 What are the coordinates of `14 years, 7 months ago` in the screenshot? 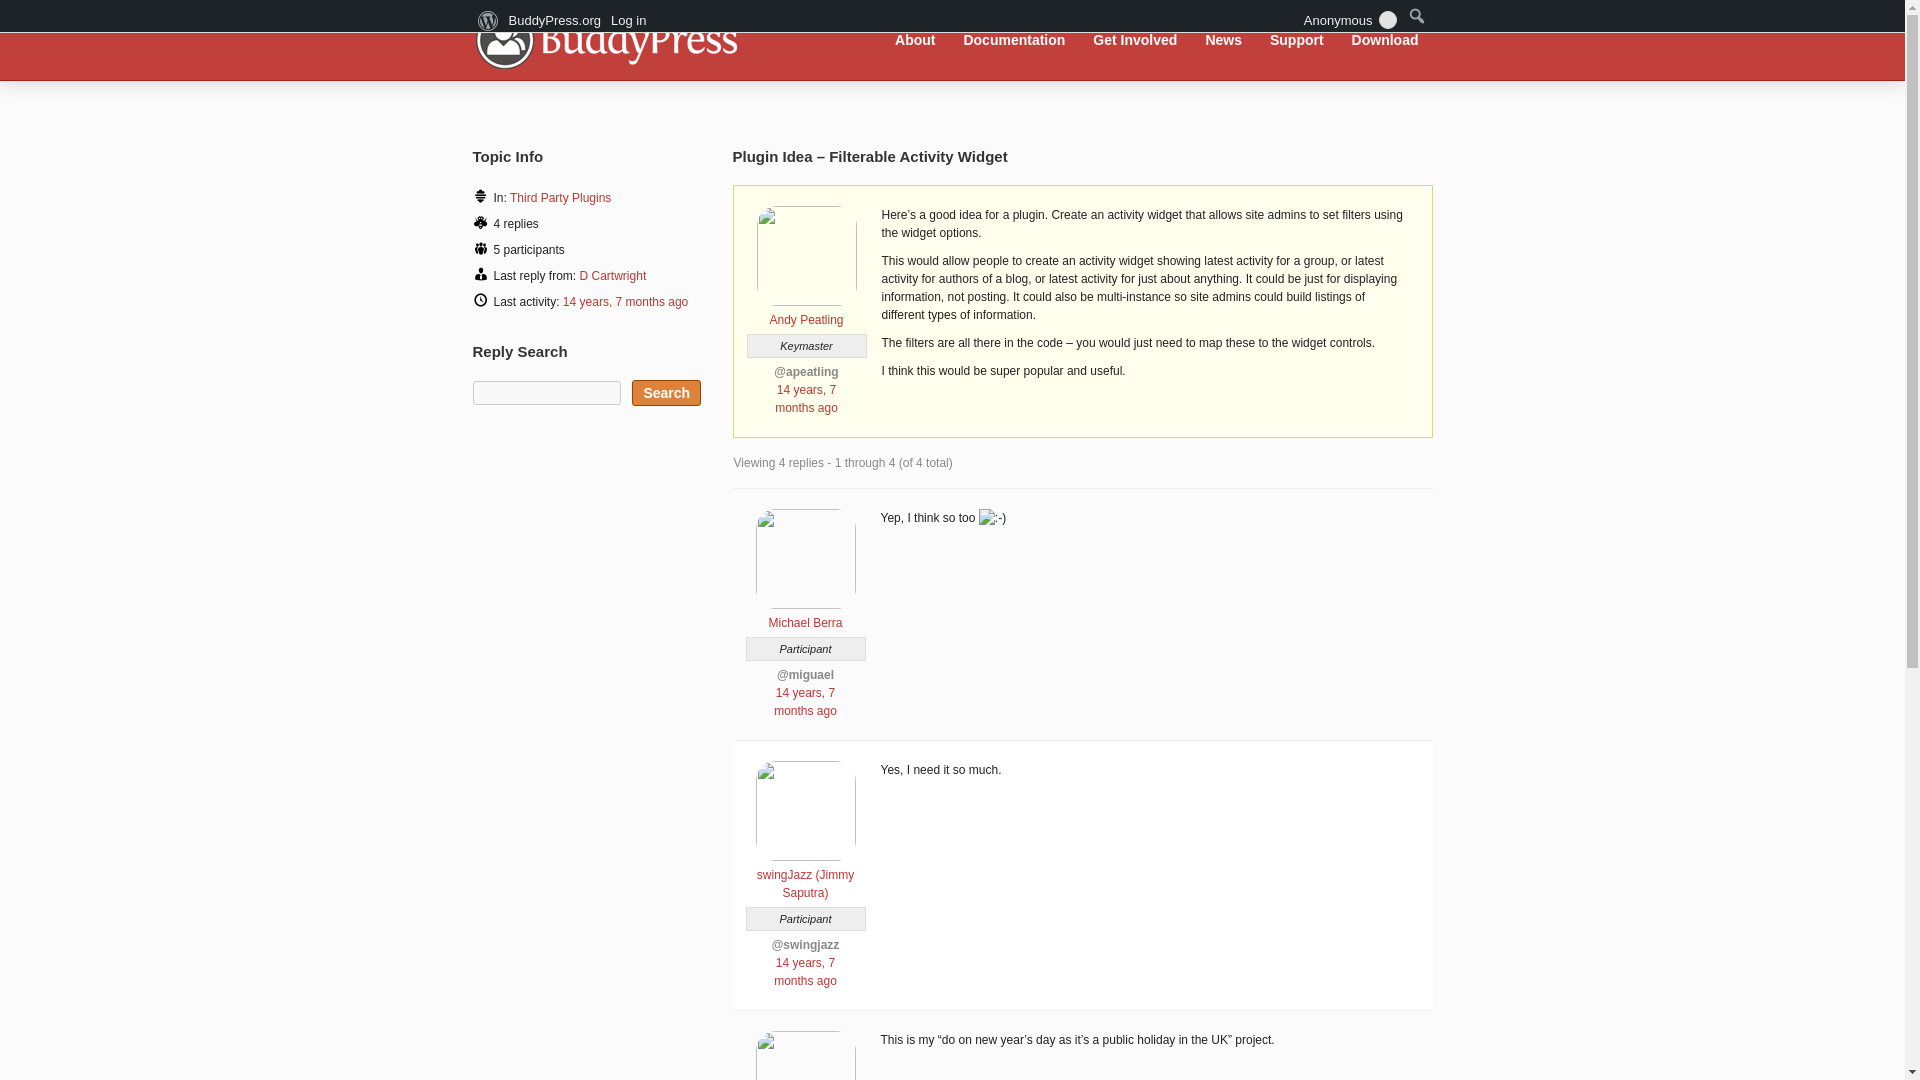 It's located at (806, 398).